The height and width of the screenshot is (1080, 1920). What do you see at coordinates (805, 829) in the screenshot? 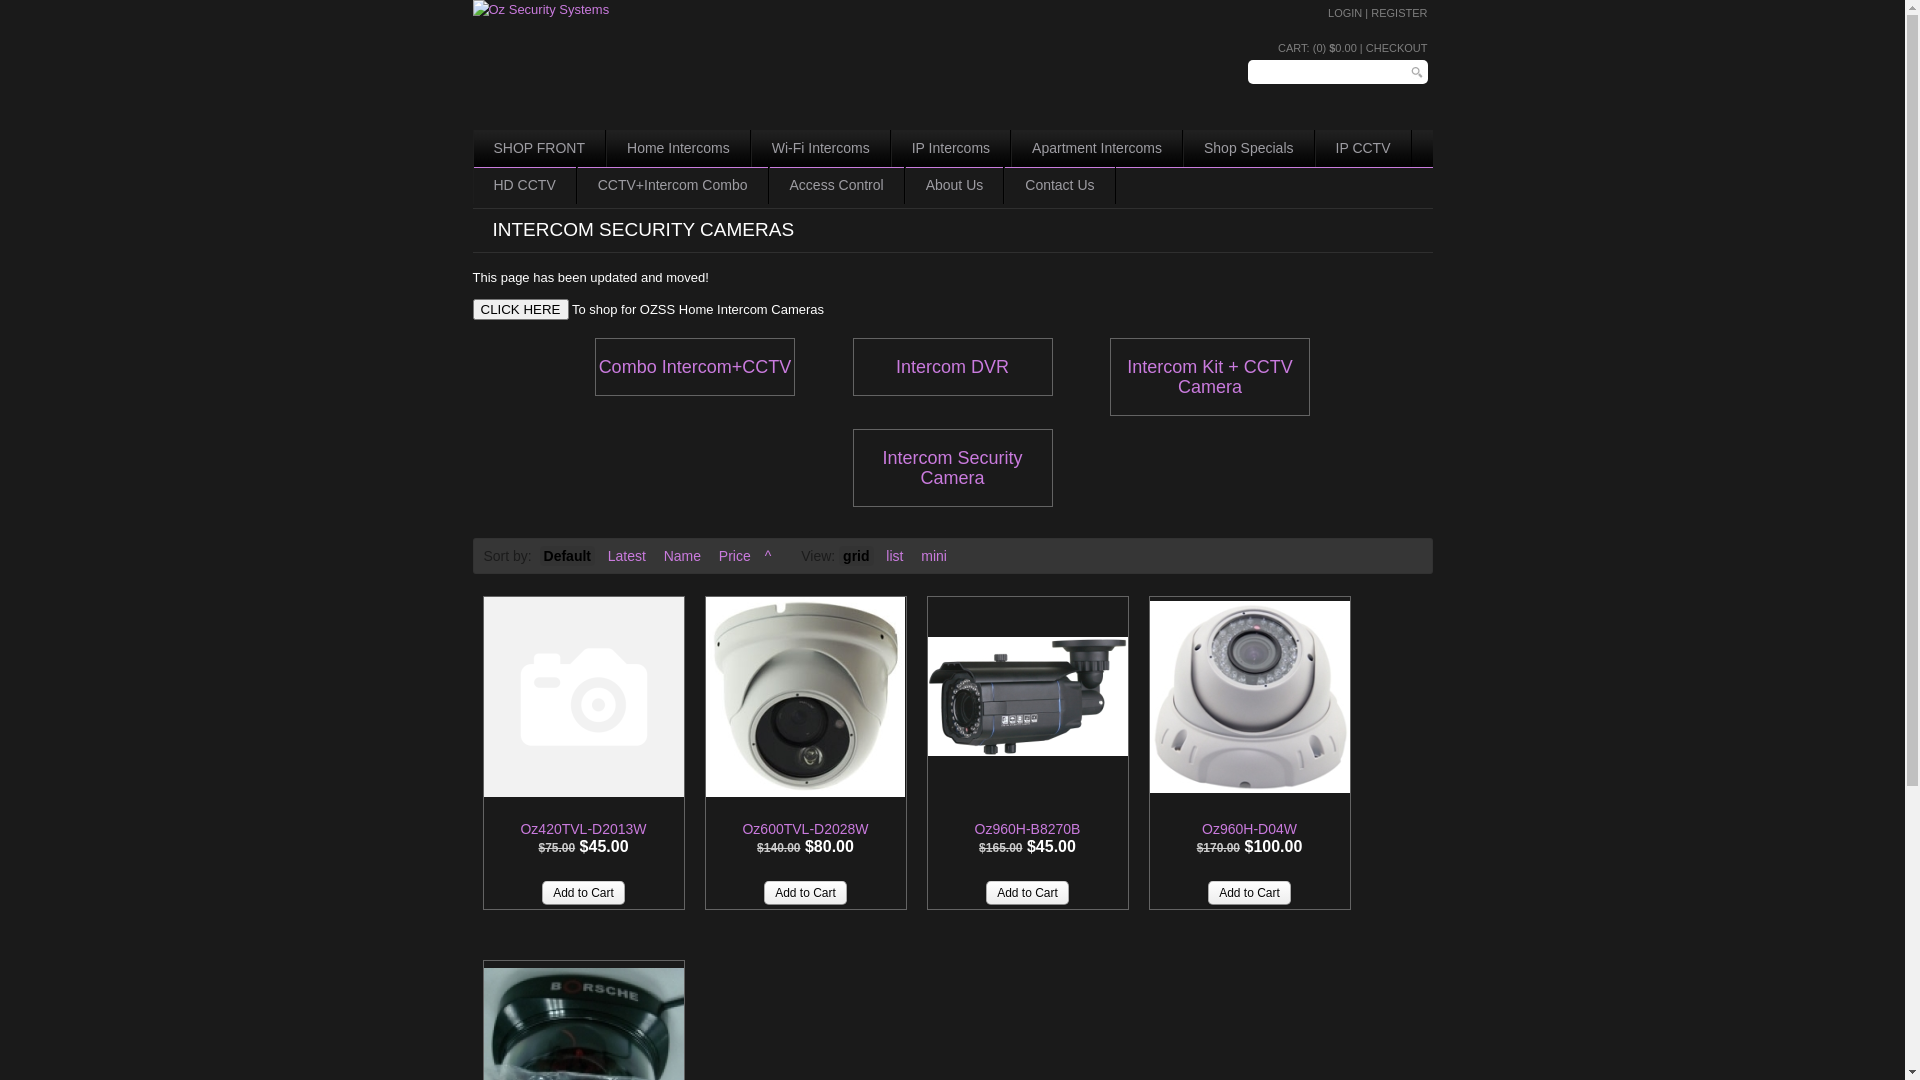
I see `Oz600TVL-D2028W` at bounding box center [805, 829].